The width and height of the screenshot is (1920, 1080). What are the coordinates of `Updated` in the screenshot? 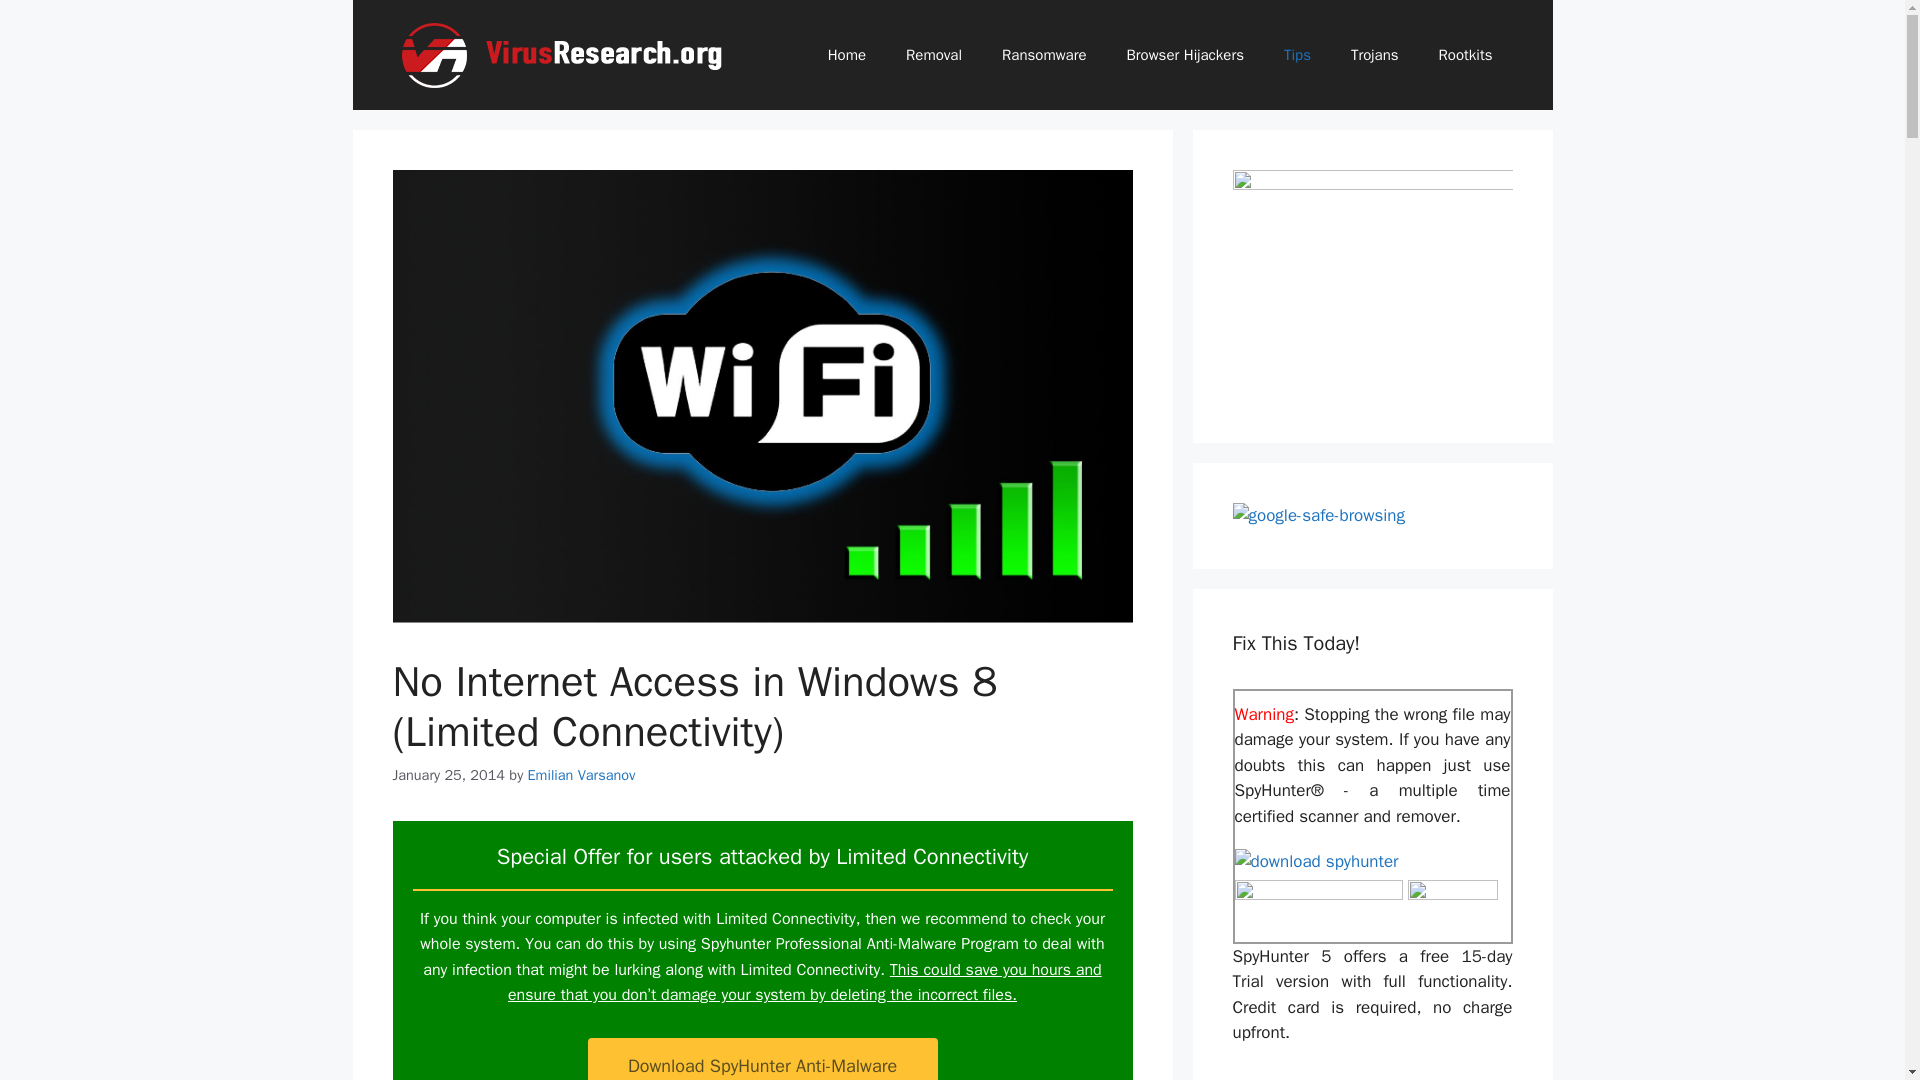 It's located at (566, 53).